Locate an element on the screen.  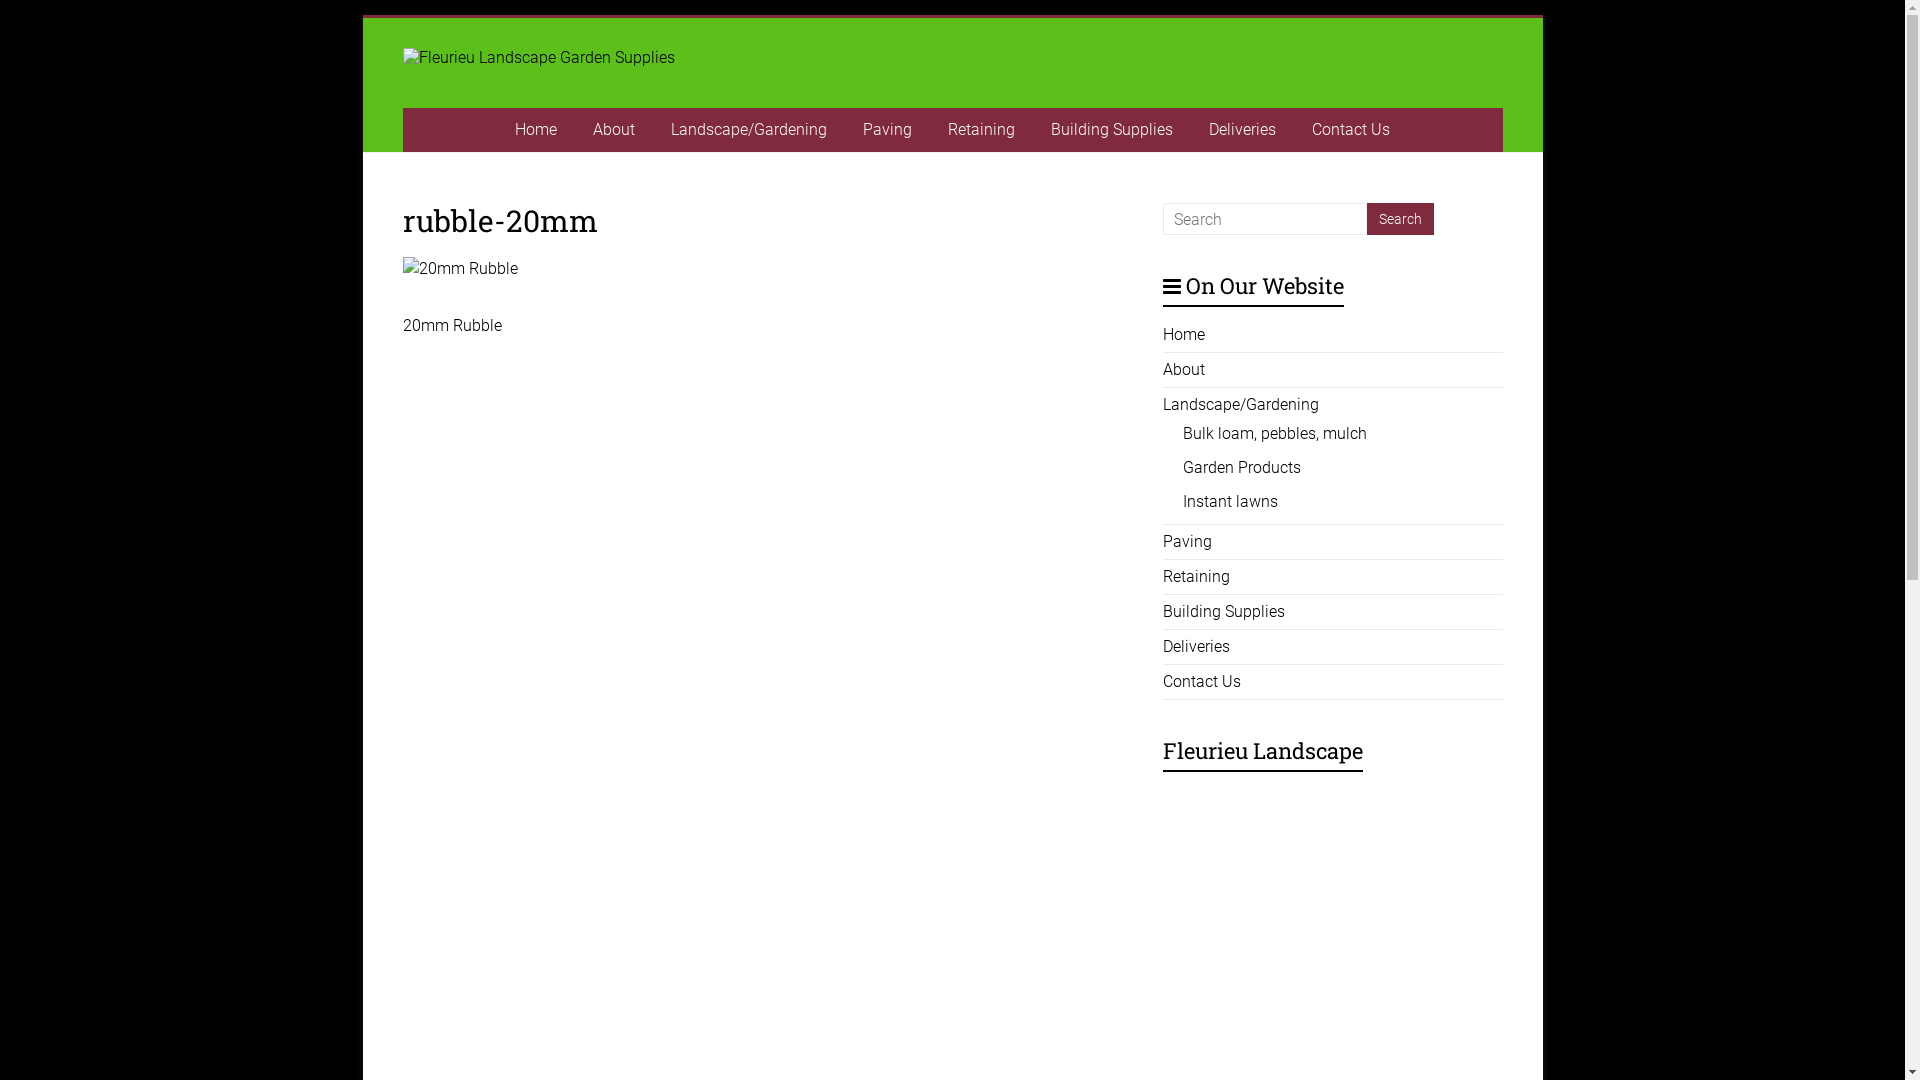
Building Supplies is located at coordinates (1112, 130).